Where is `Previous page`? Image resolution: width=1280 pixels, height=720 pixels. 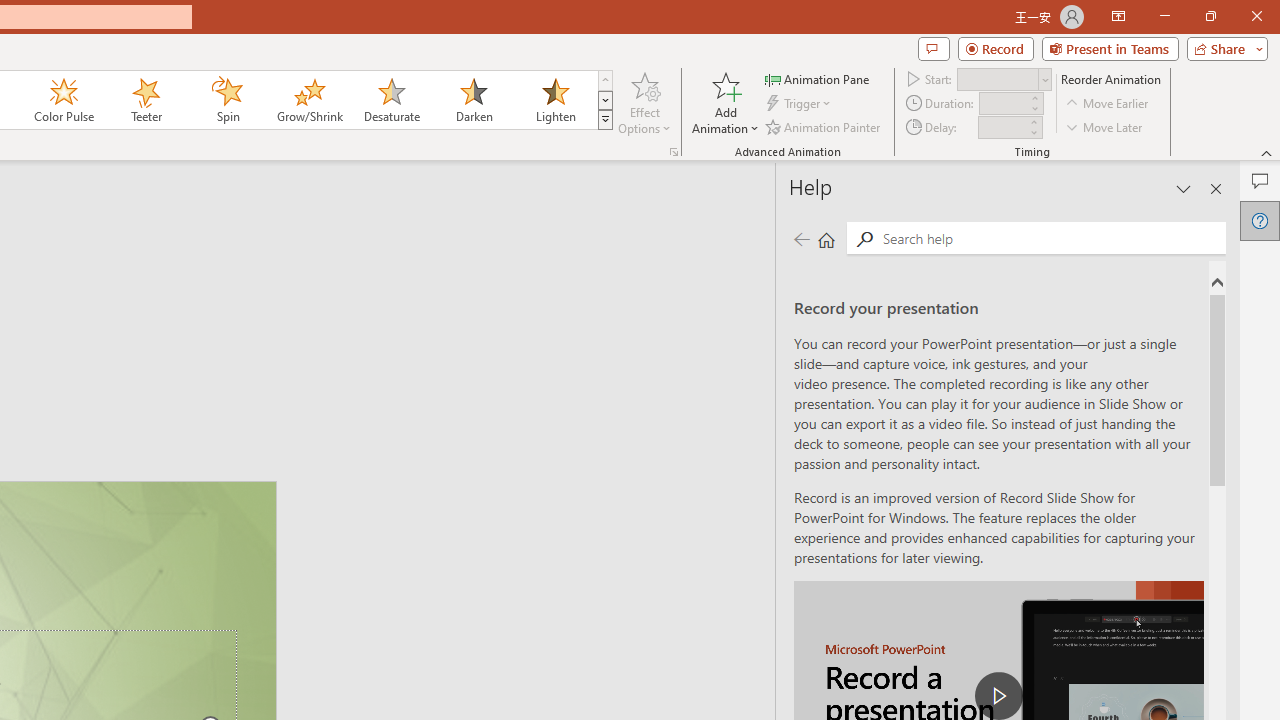 Previous page is located at coordinates (801, 238).